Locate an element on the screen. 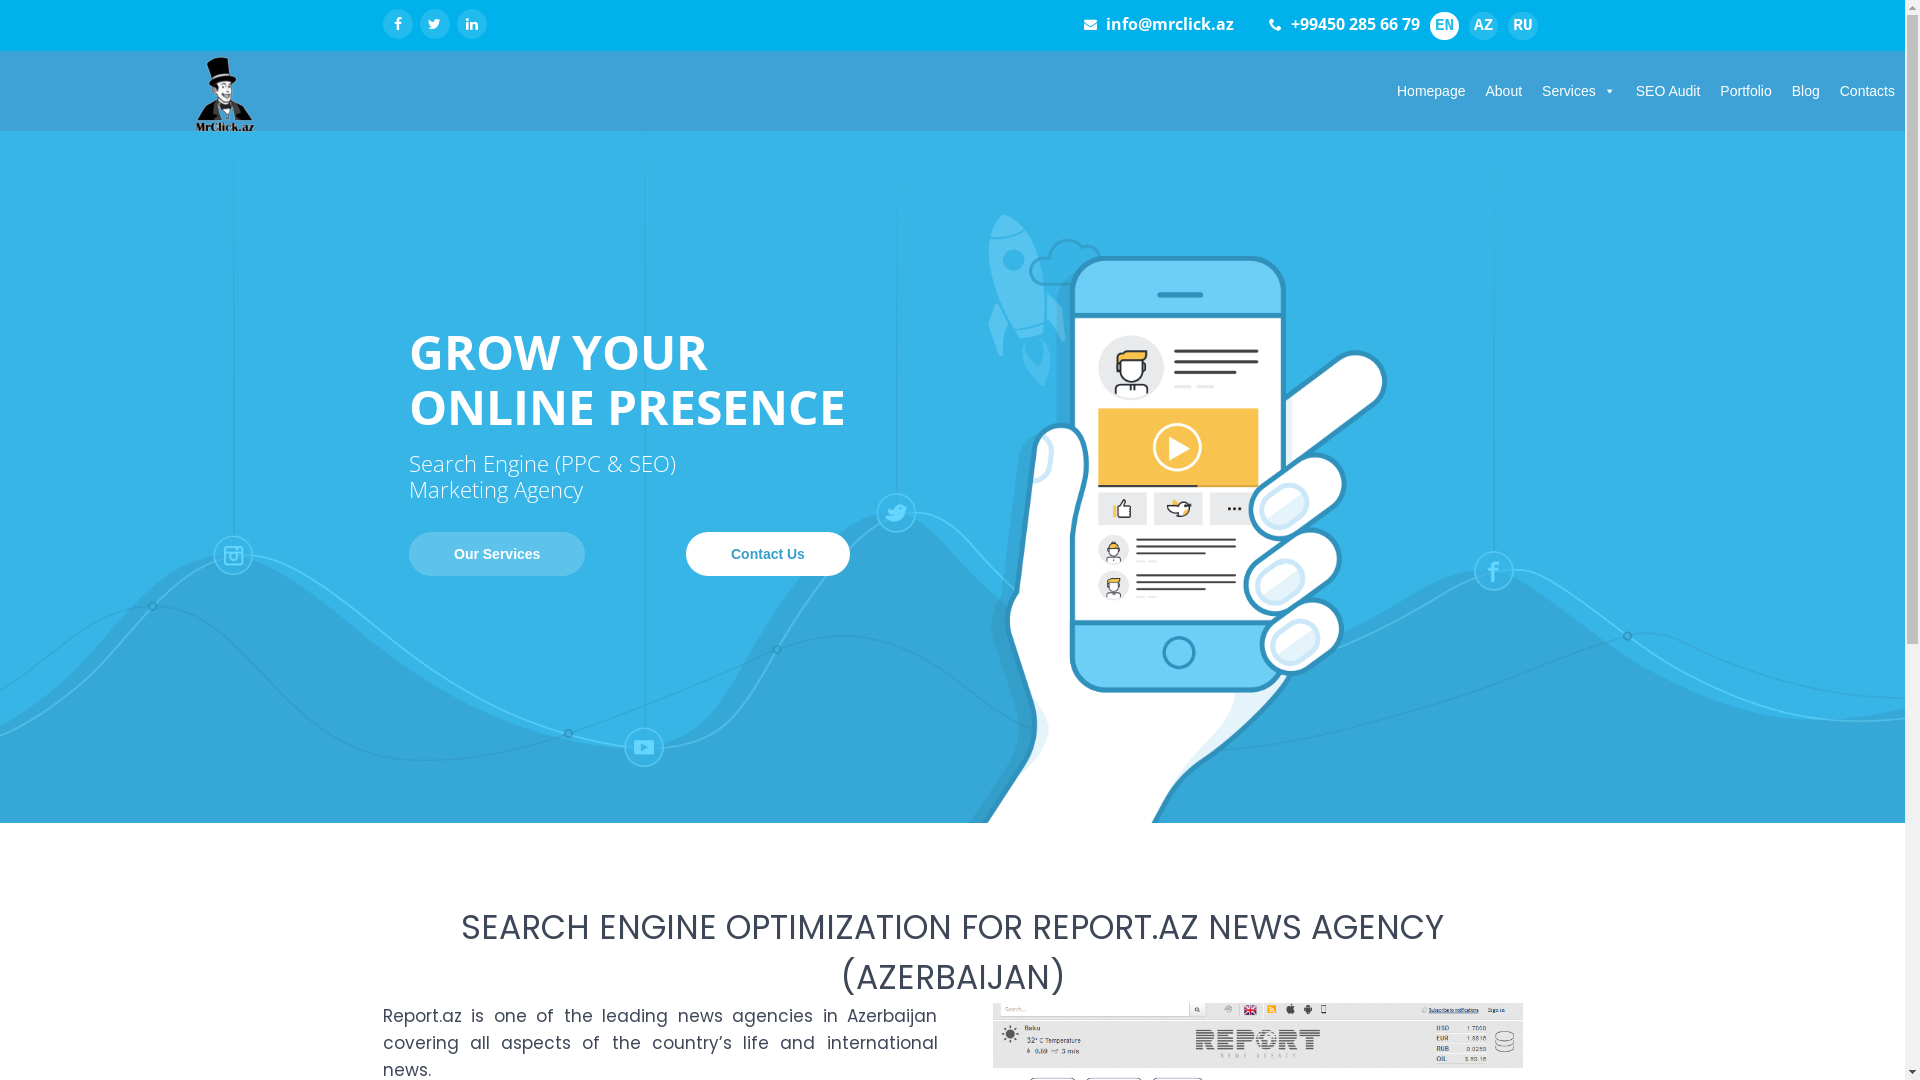 The height and width of the screenshot is (1080, 1920). Contacts is located at coordinates (1868, 91).